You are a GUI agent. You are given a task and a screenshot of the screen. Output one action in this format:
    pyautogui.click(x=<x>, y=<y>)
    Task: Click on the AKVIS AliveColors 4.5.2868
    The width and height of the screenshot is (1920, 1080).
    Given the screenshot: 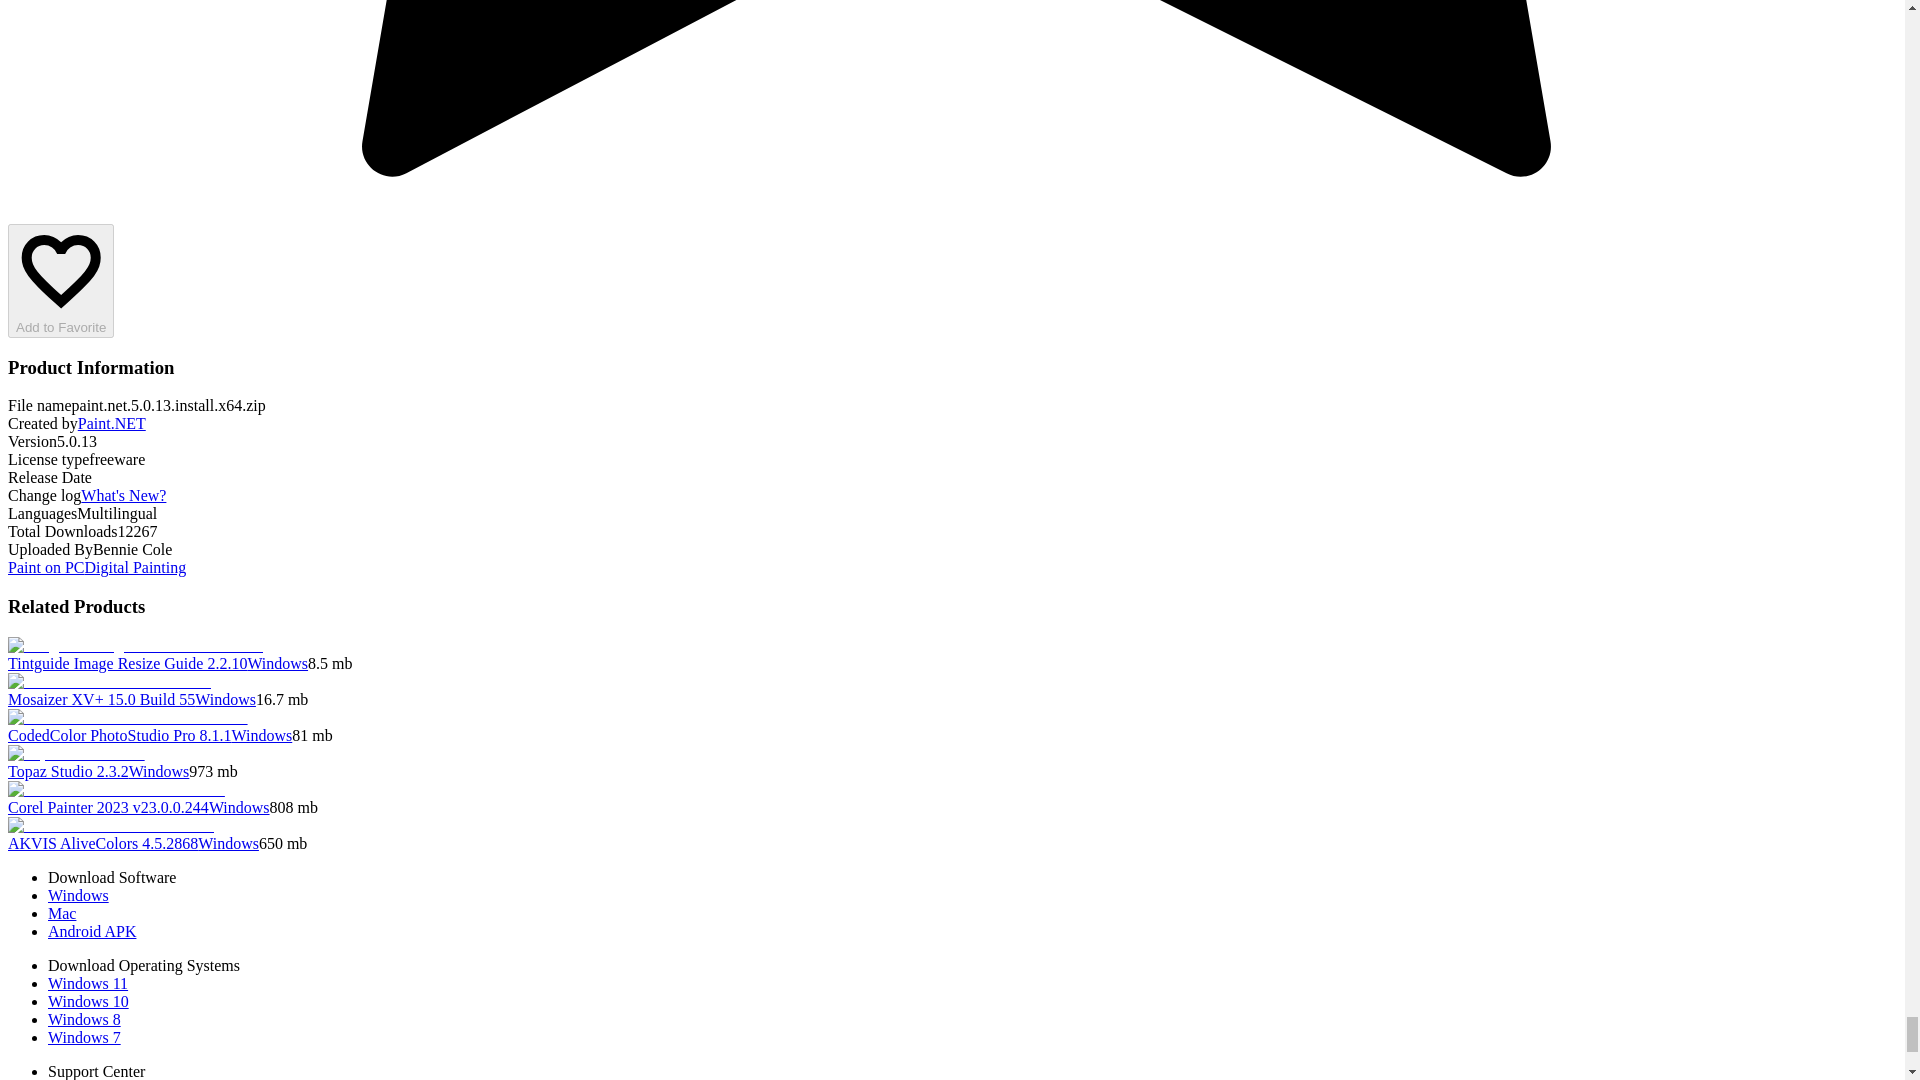 What is the action you would take?
    pyautogui.click(x=102, y=843)
    